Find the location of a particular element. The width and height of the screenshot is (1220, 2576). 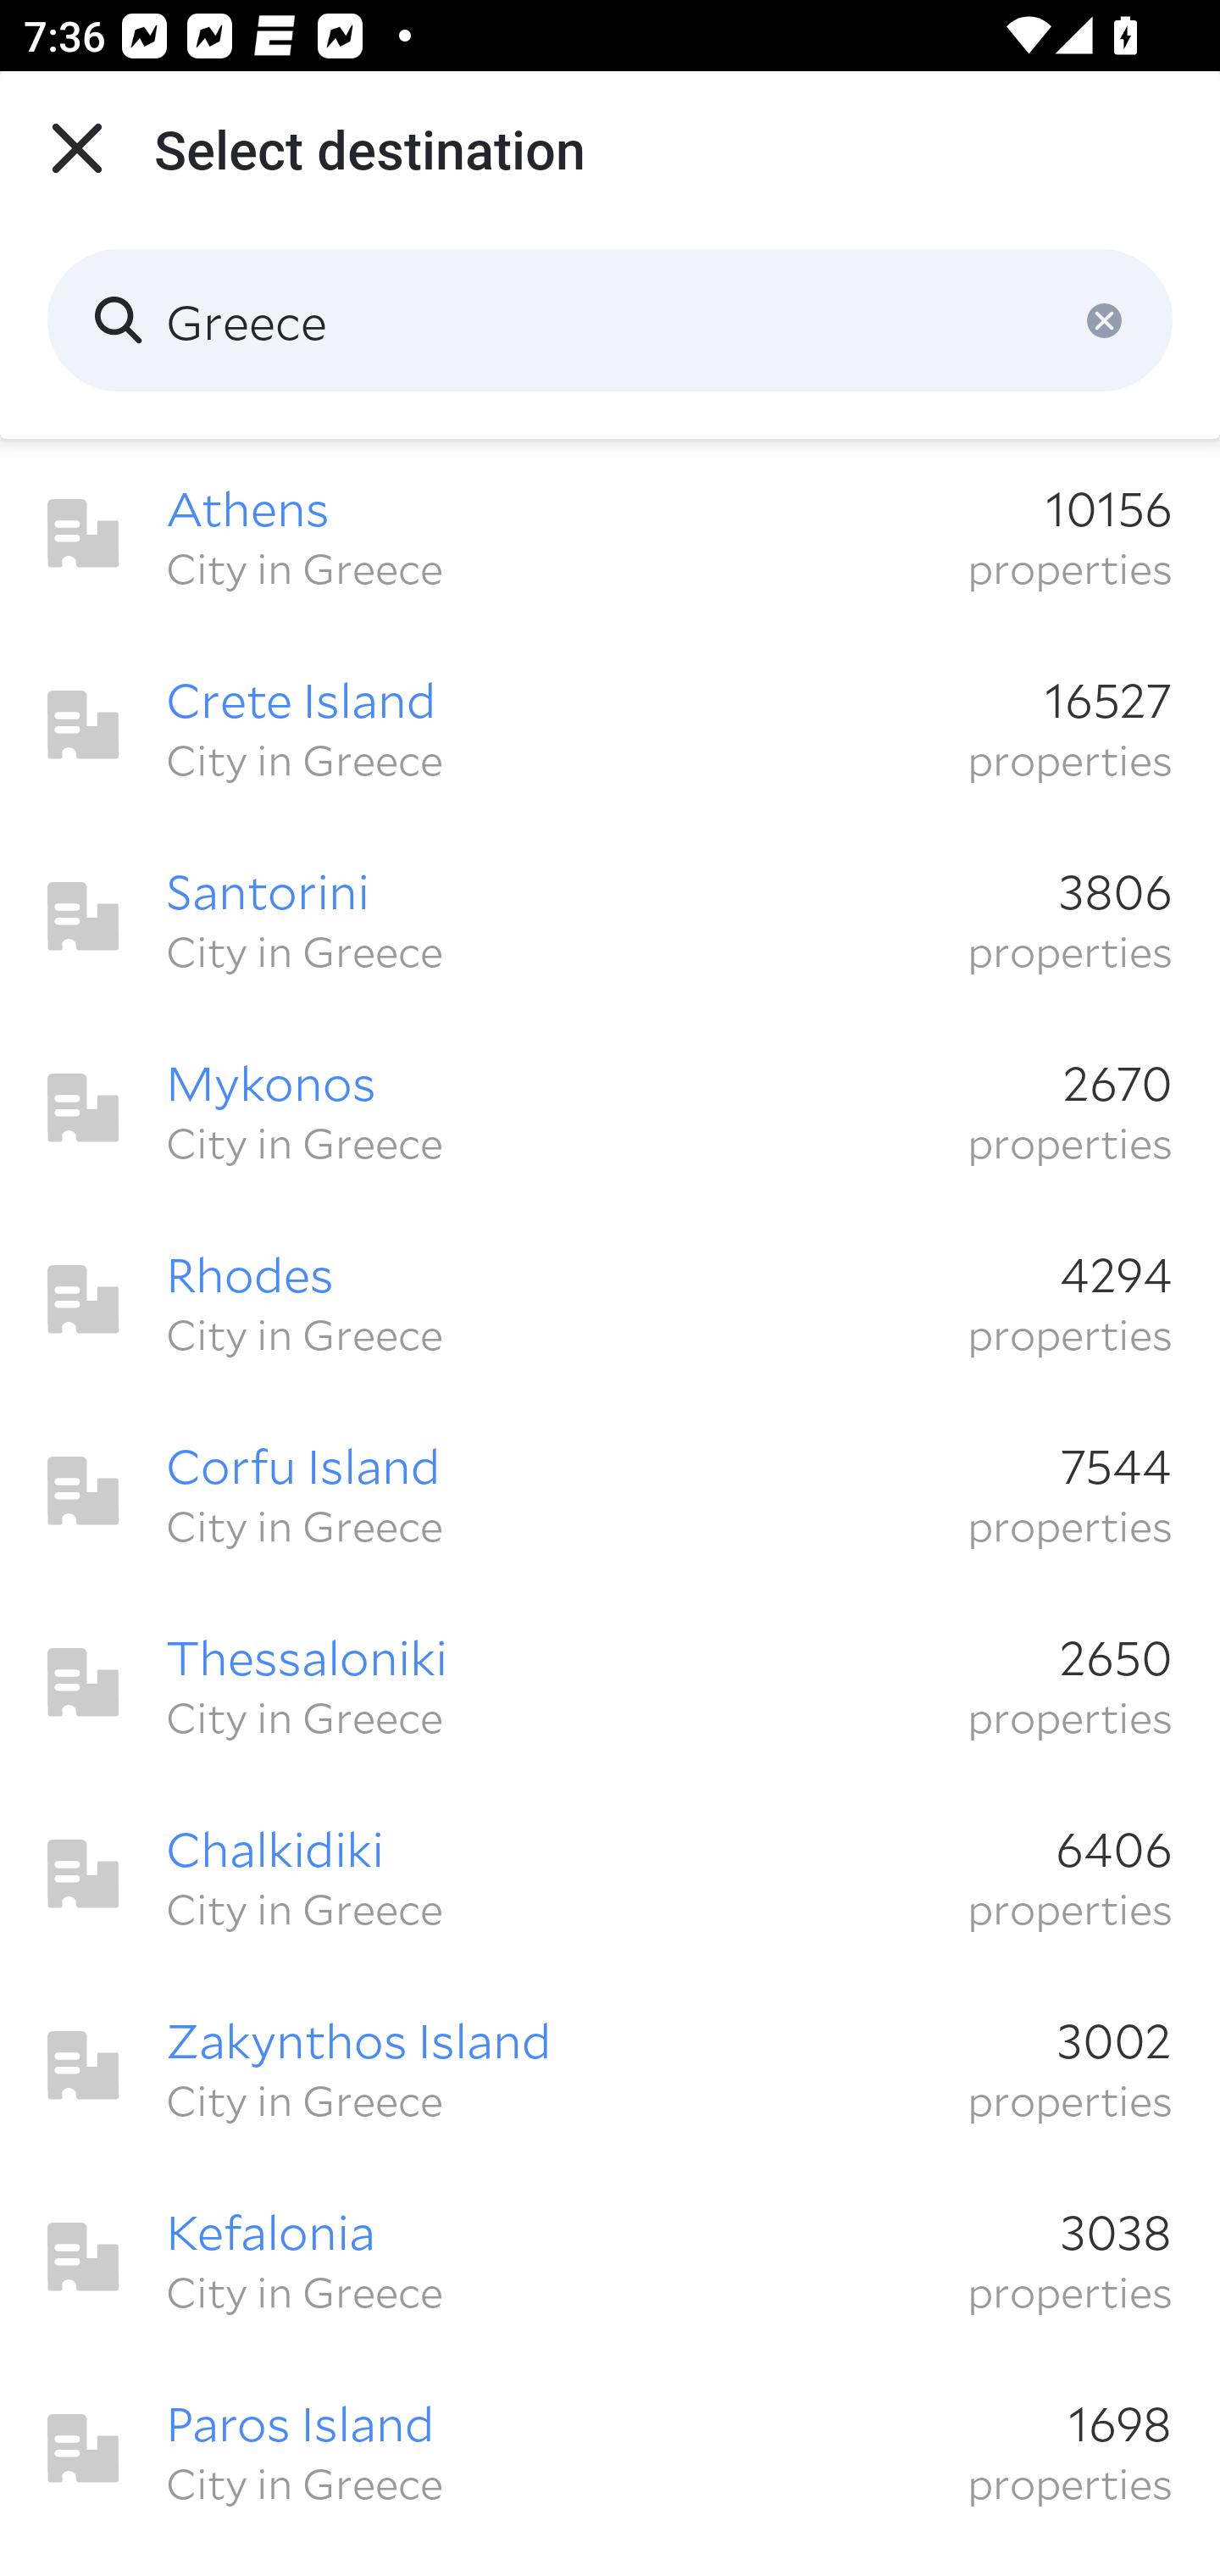

Mykonos 2670 City in Greece properties is located at coordinates (610, 1108).